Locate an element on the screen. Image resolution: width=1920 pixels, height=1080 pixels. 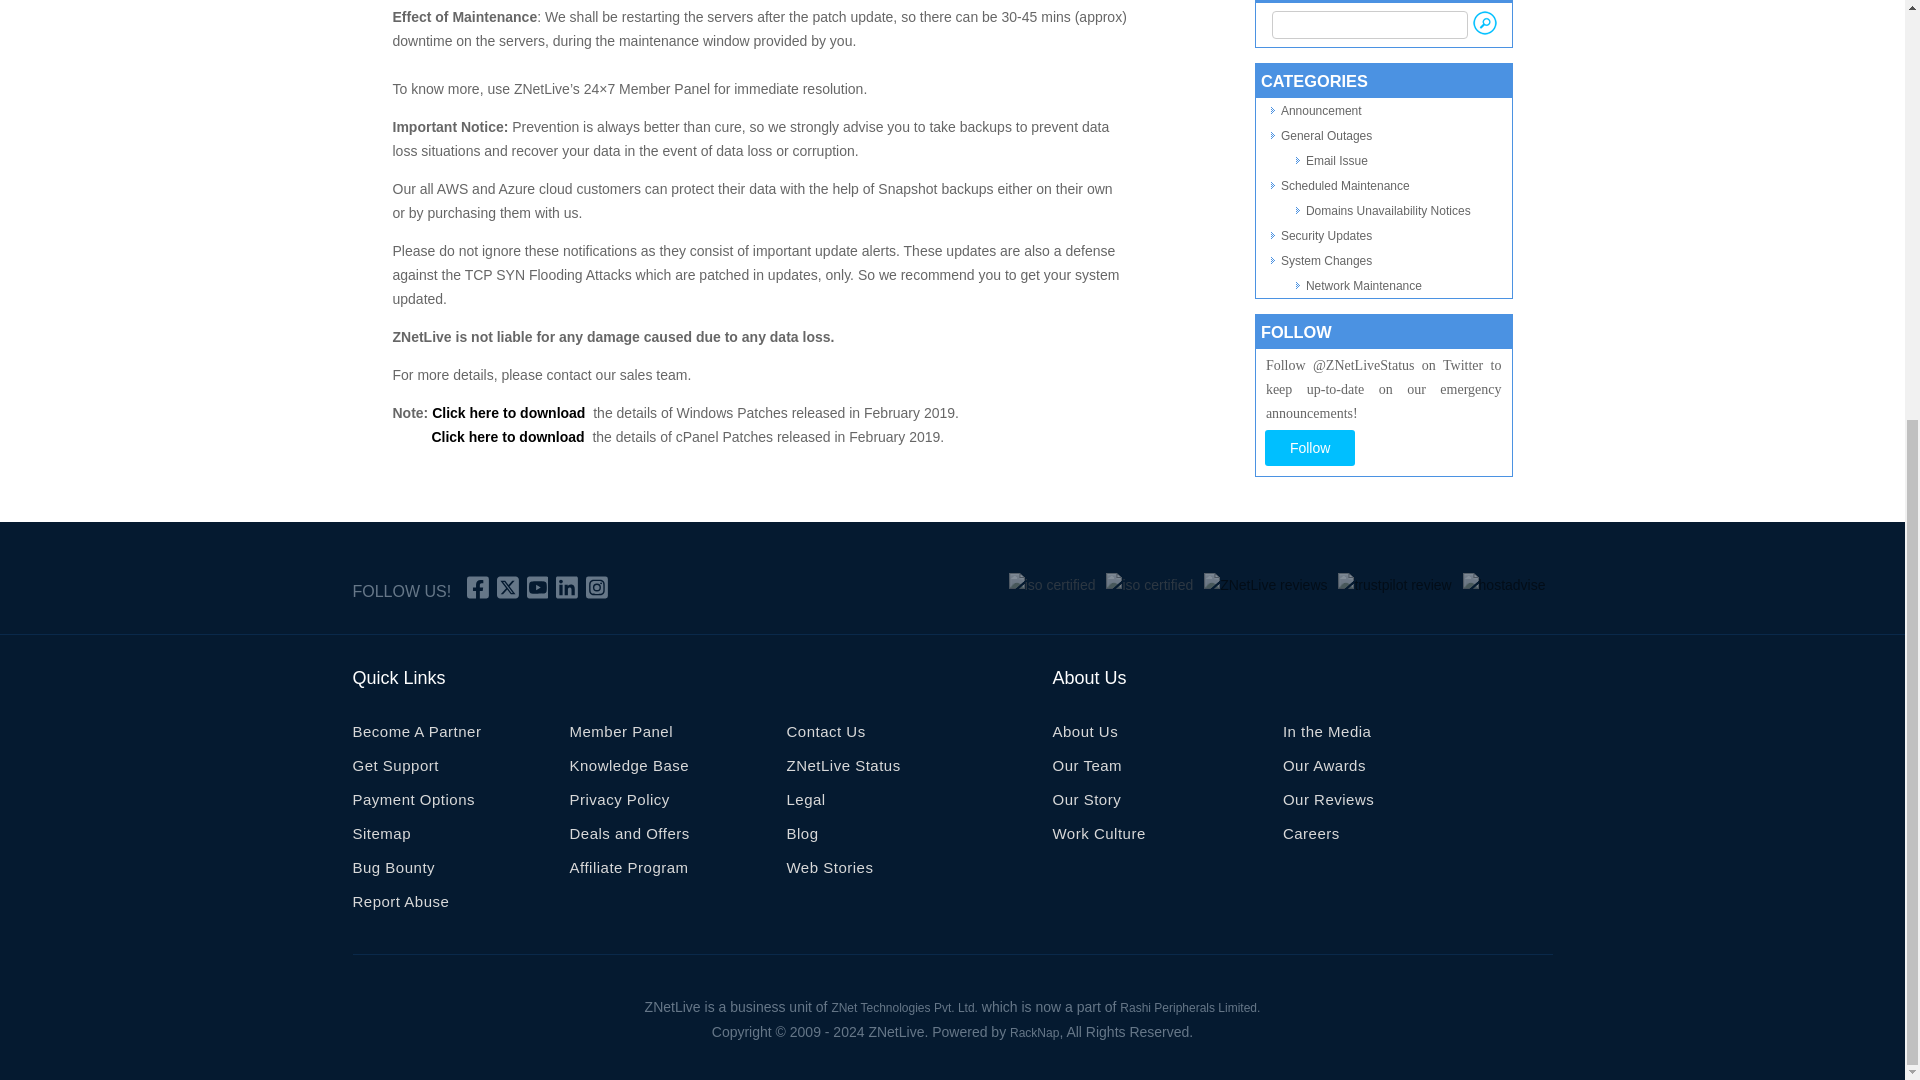
iso certified is located at coordinates (1052, 585).